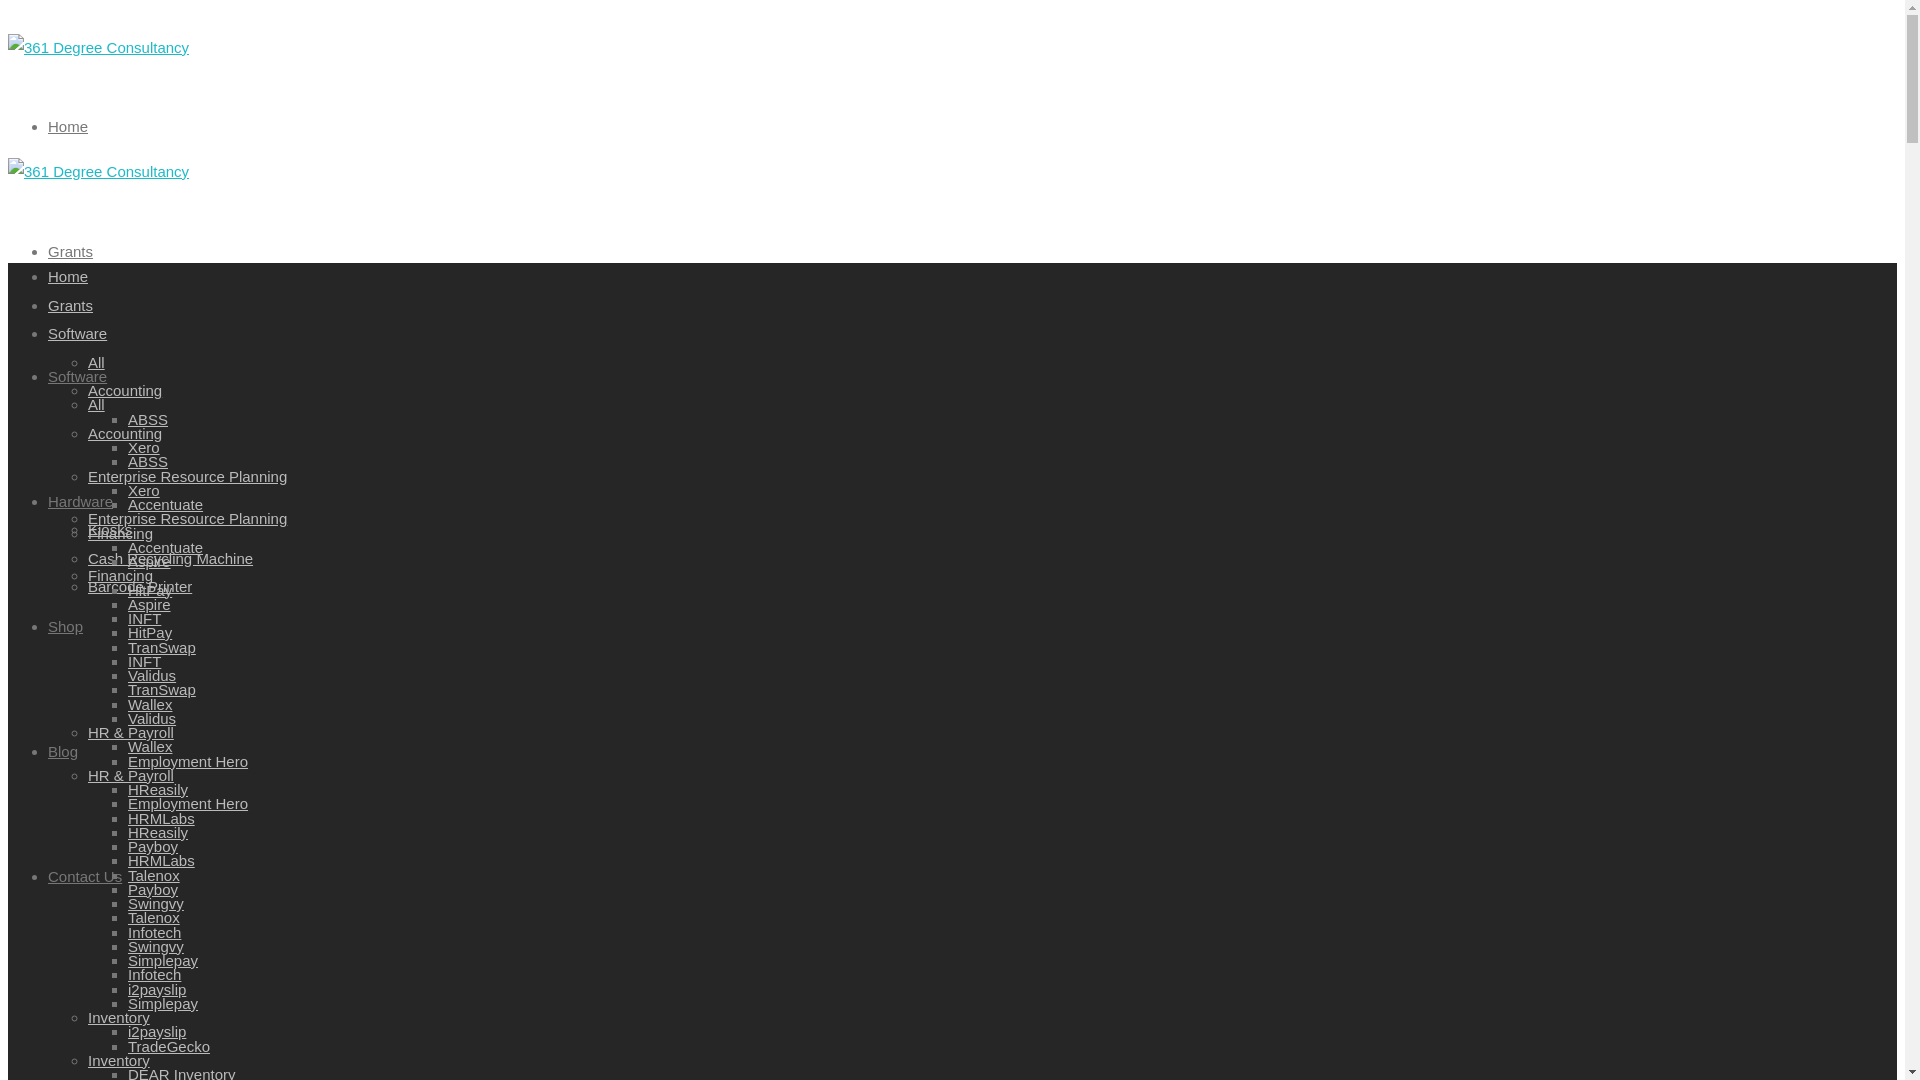 Image resolution: width=1920 pixels, height=1080 pixels. What do you see at coordinates (119, 1018) in the screenshot?
I see `Inventory` at bounding box center [119, 1018].